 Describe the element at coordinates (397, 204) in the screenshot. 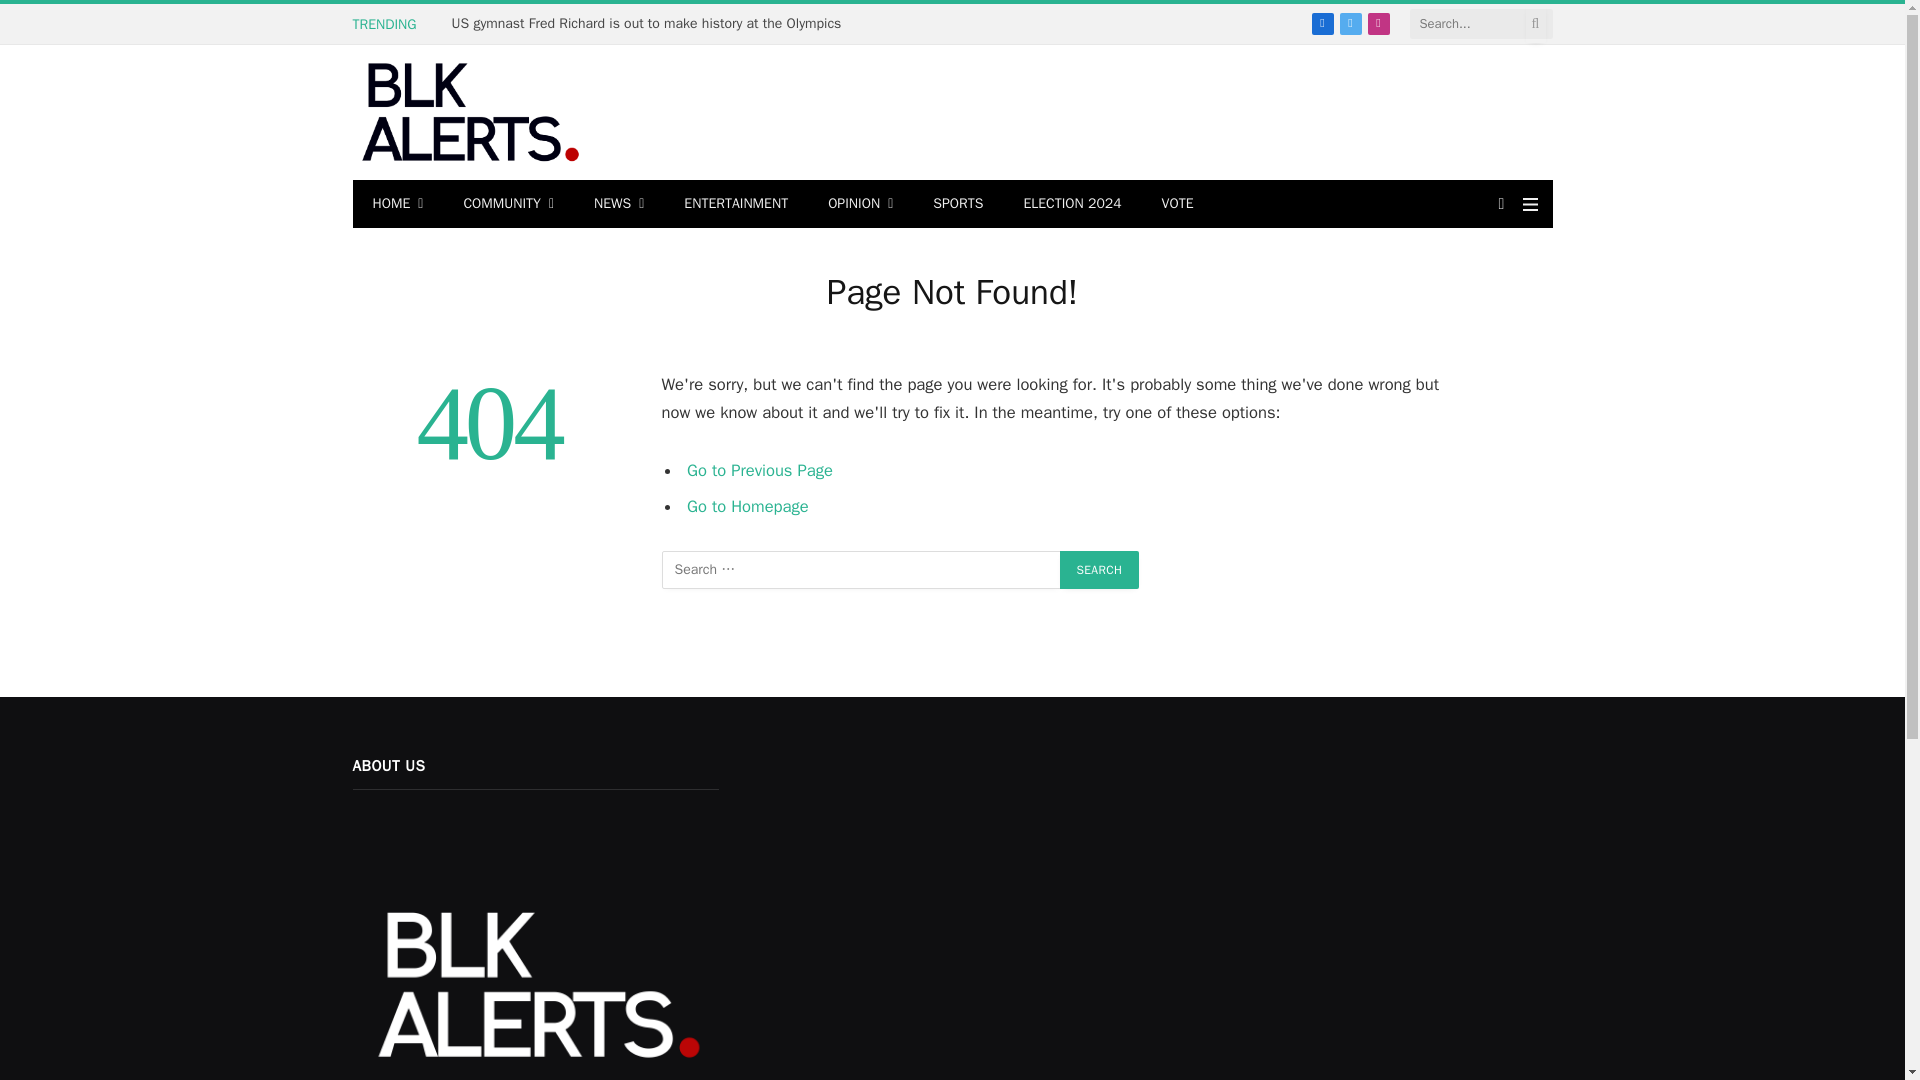

I see `HOME` at that location.